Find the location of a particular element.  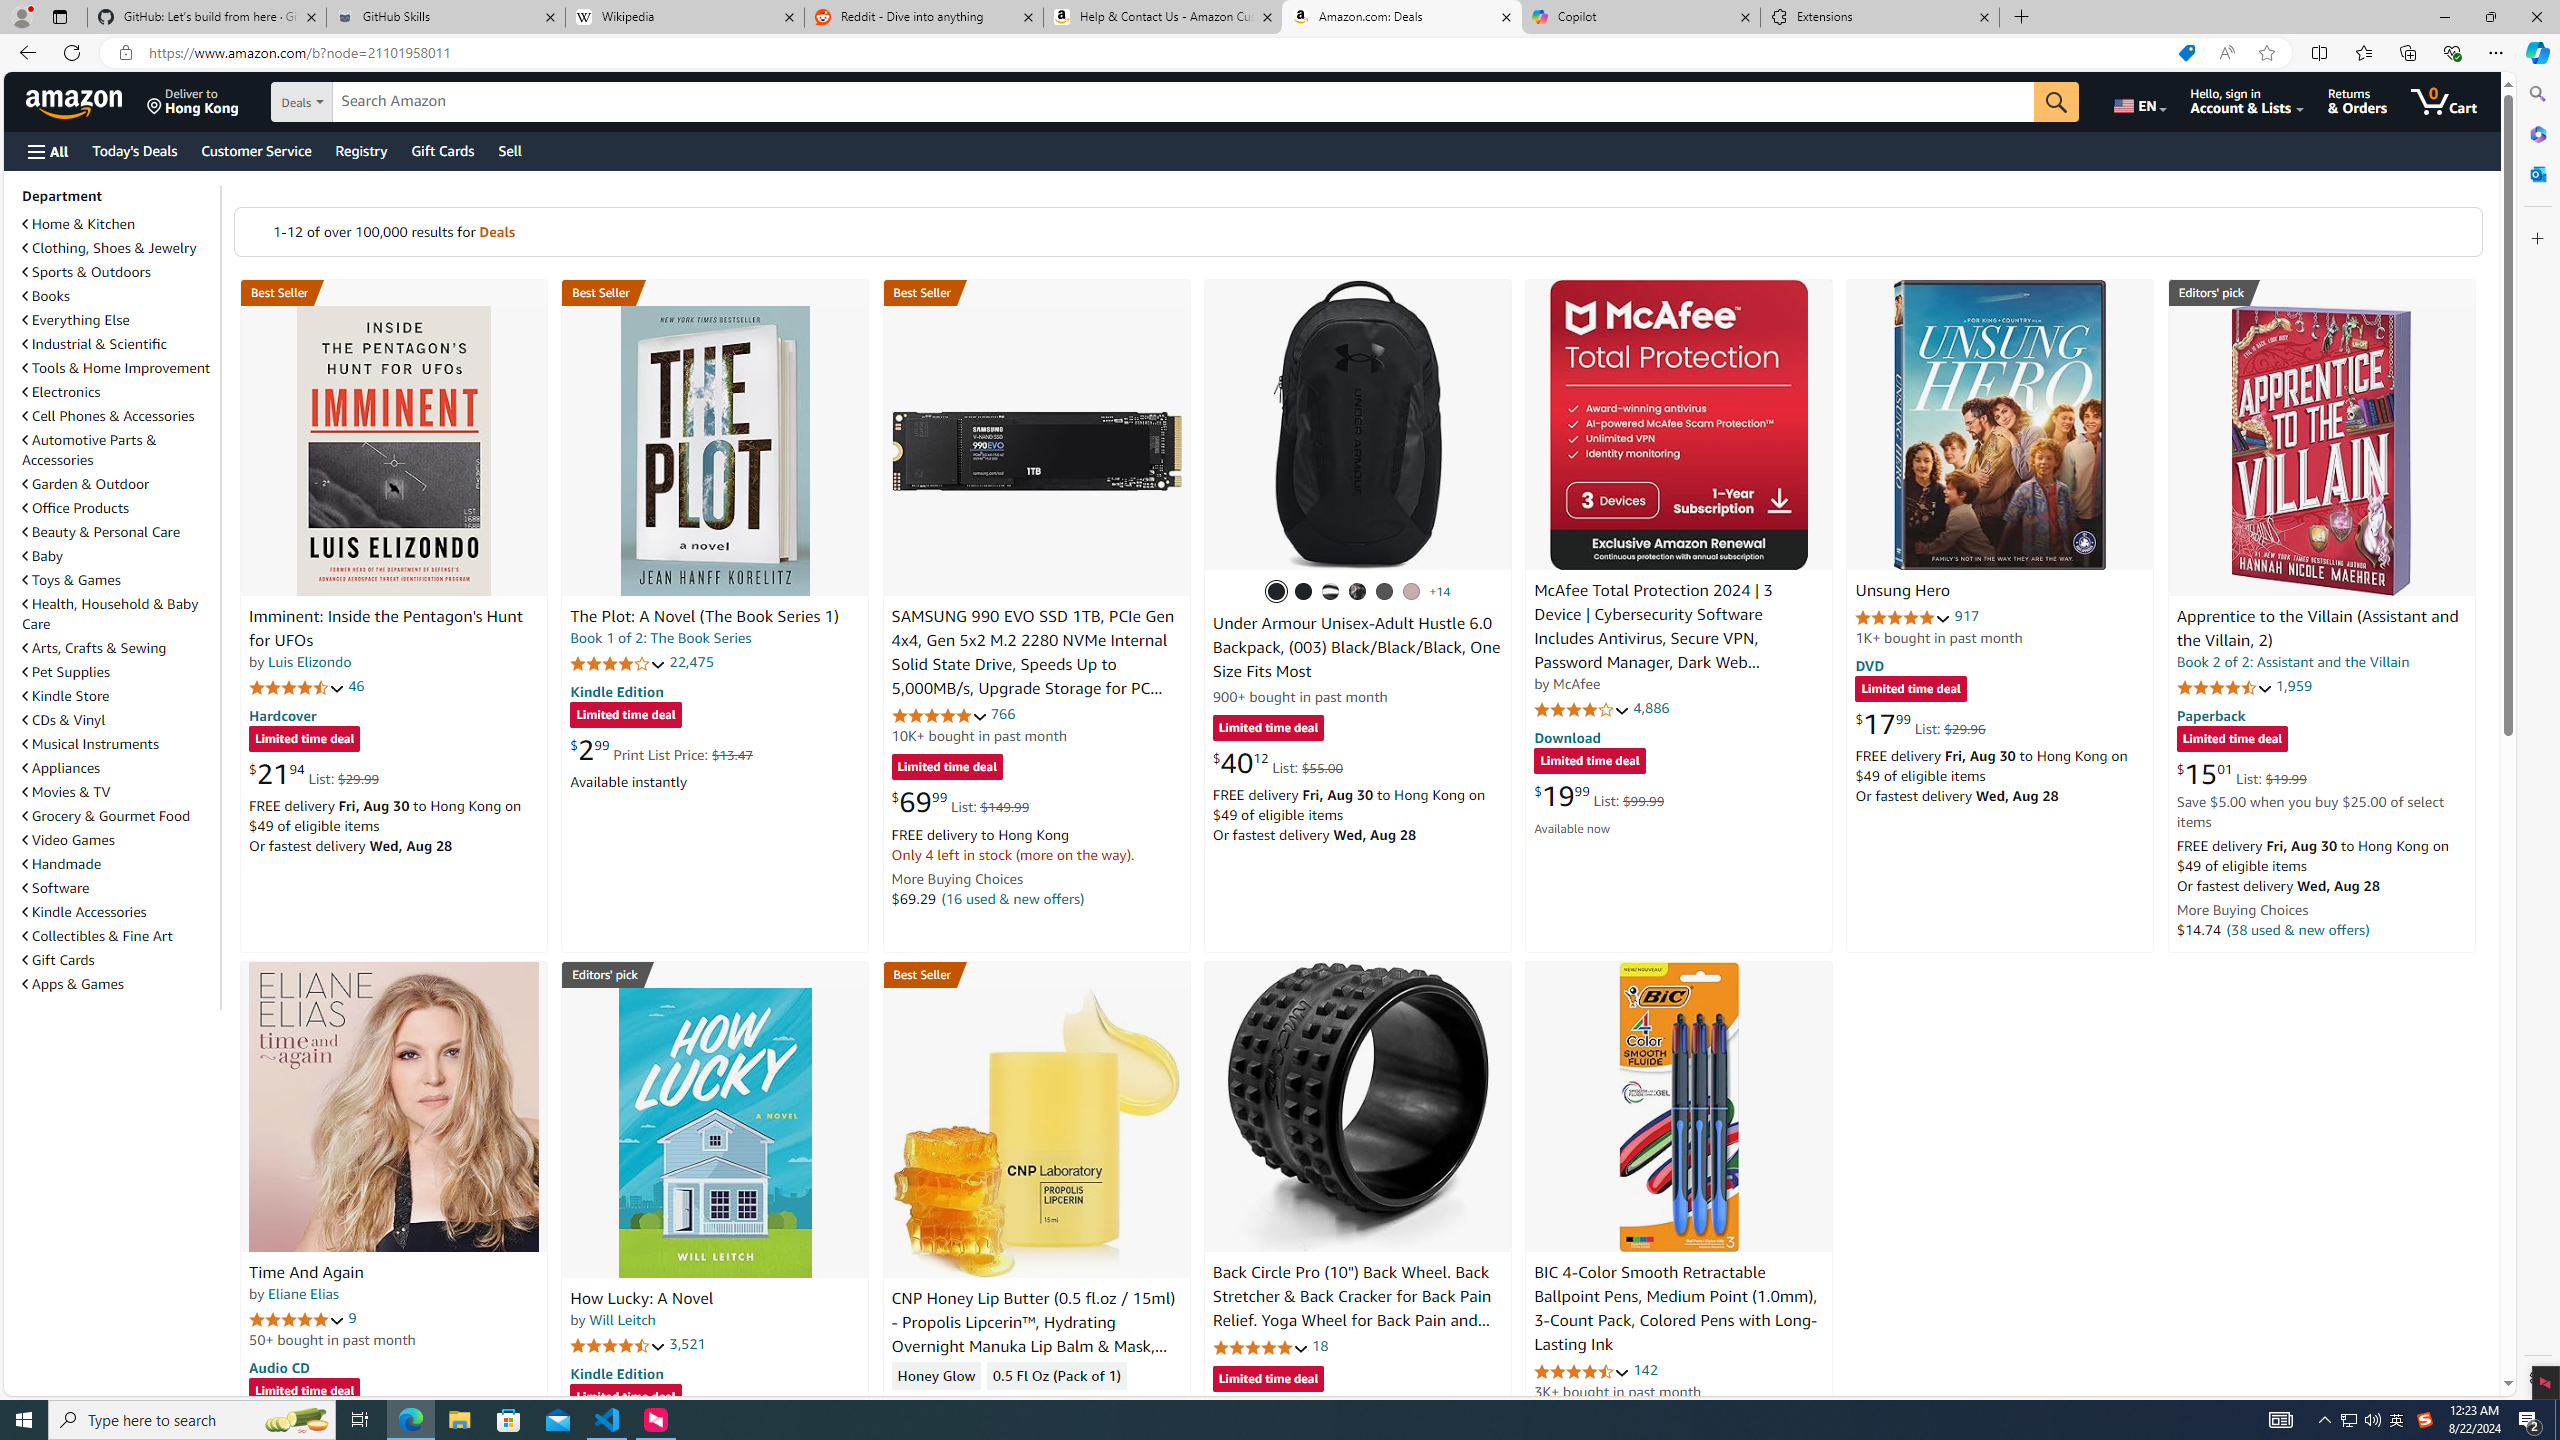

Books is located at coordinates (46, 296).